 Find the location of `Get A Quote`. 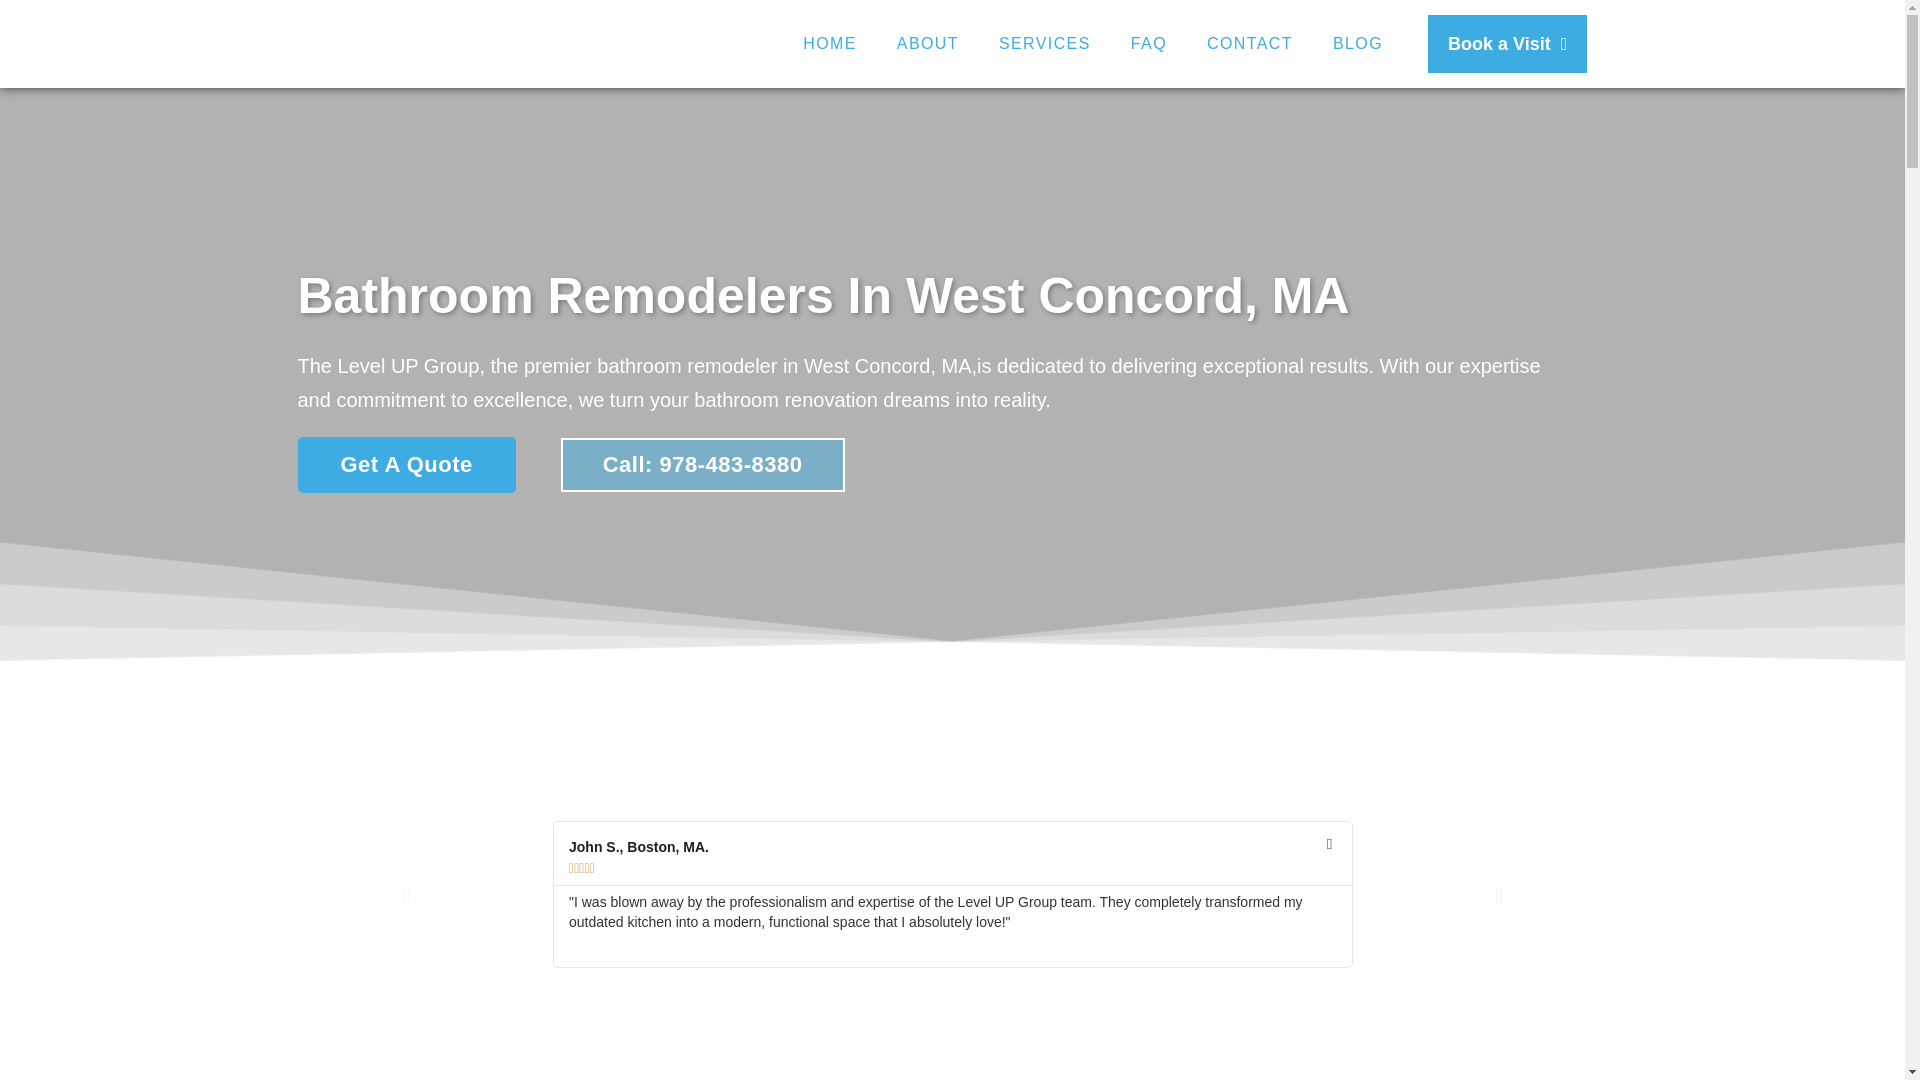

Get A Quote is located at coordinates (406, 464).